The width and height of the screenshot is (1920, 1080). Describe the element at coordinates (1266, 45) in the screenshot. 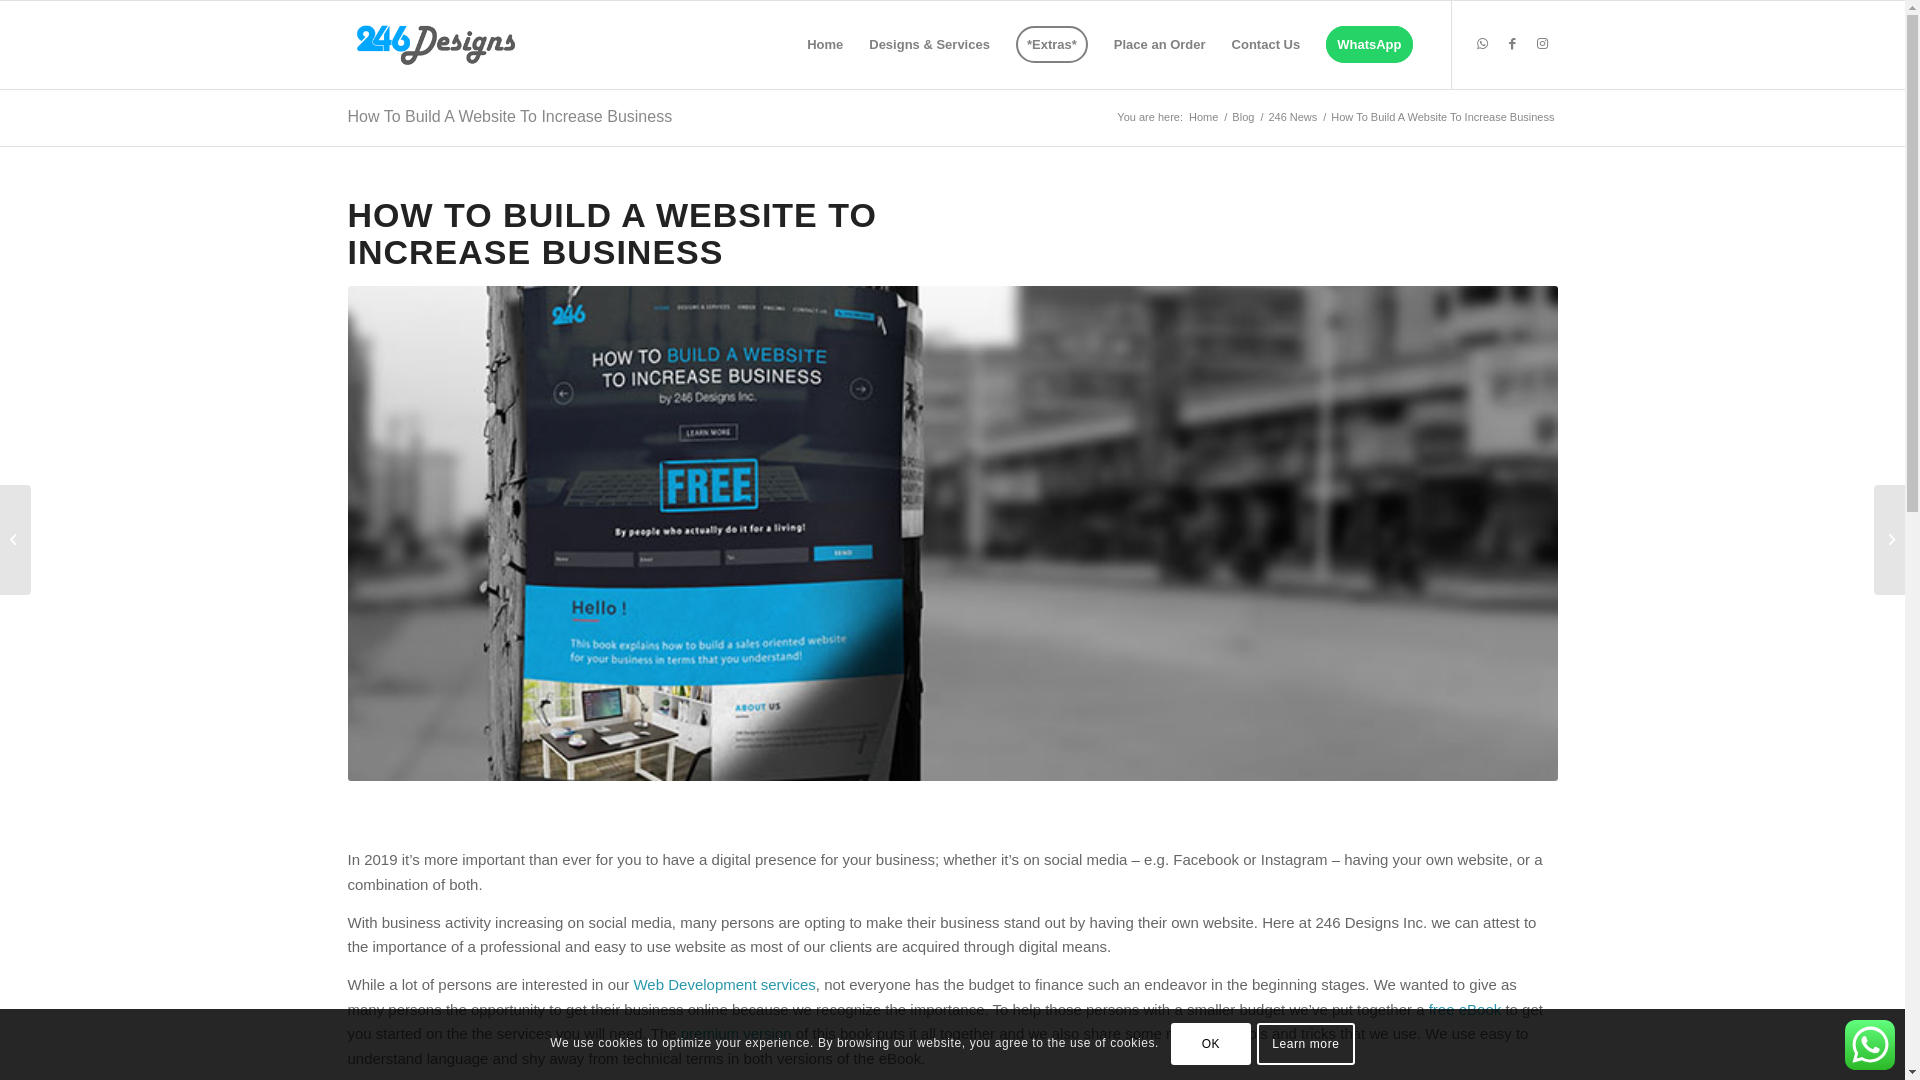

I see `Contact Us` at that location.